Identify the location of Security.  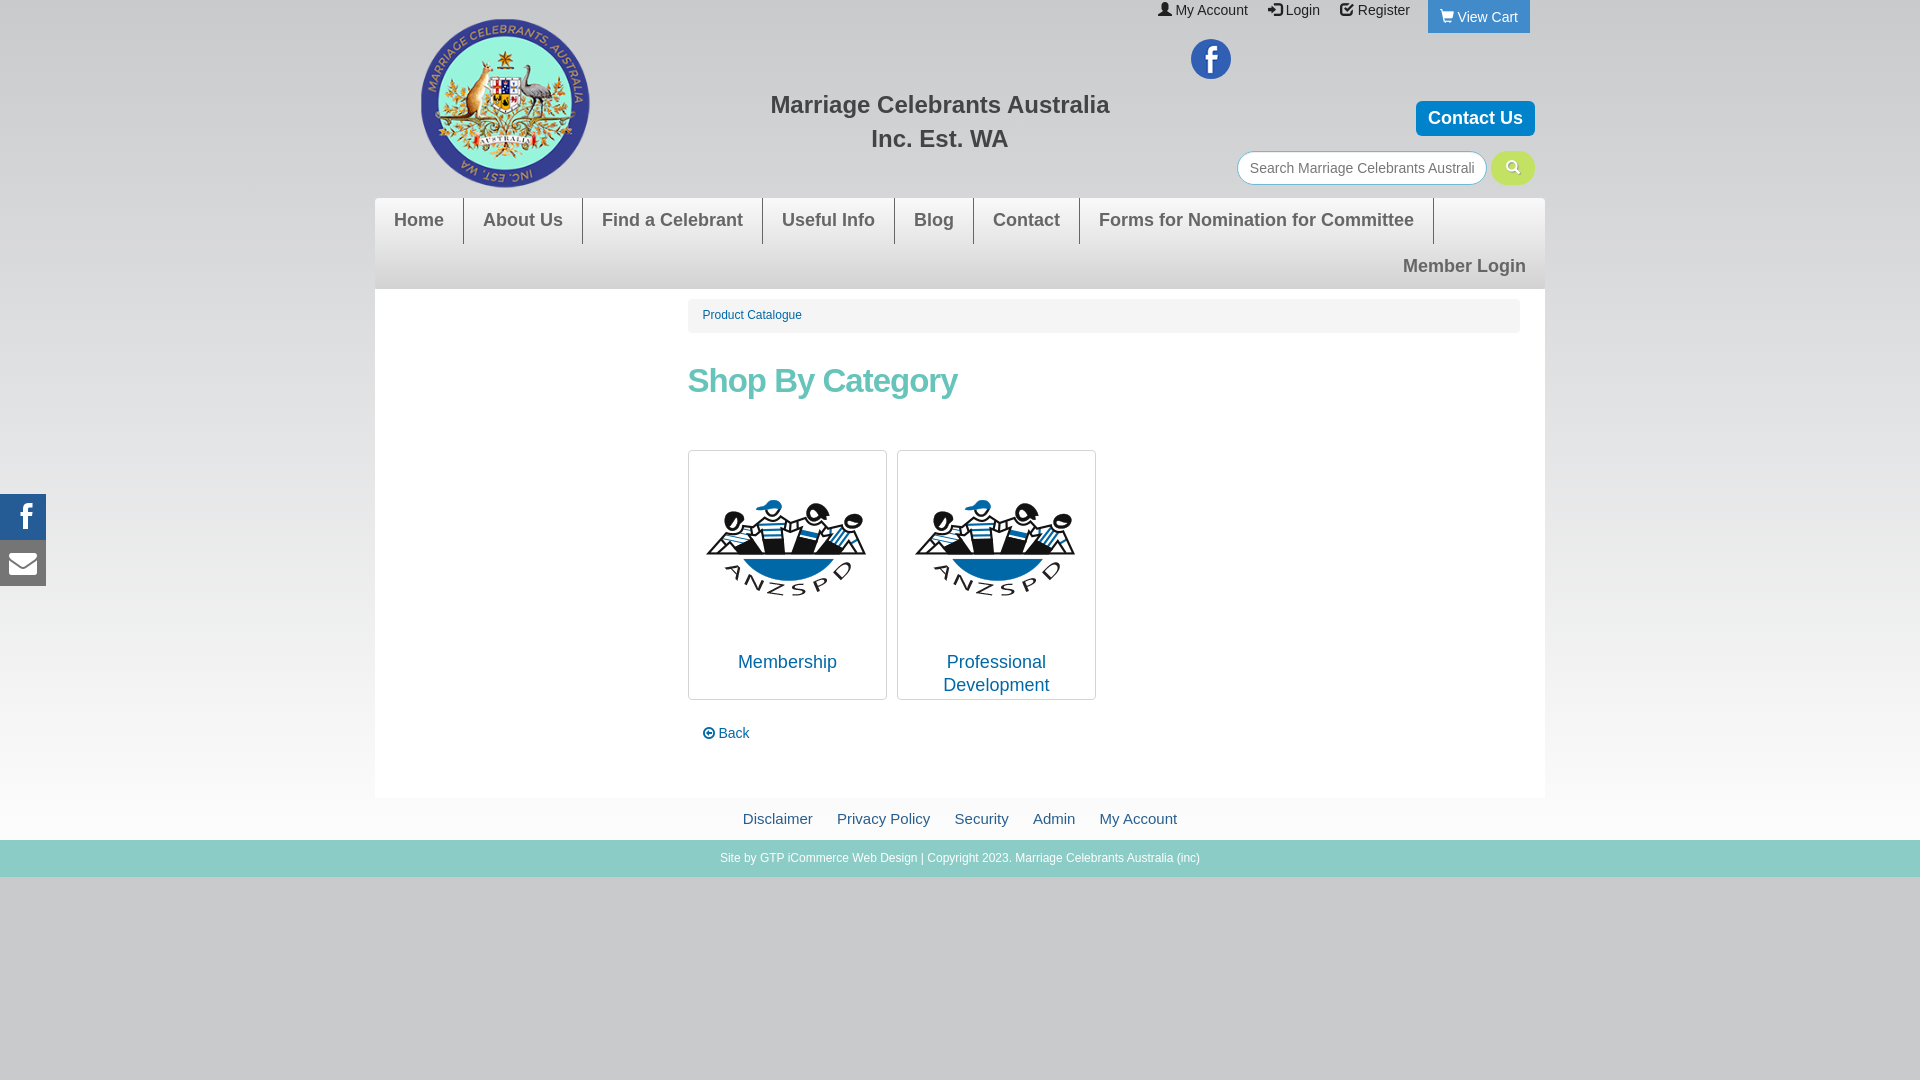
(982, 818).